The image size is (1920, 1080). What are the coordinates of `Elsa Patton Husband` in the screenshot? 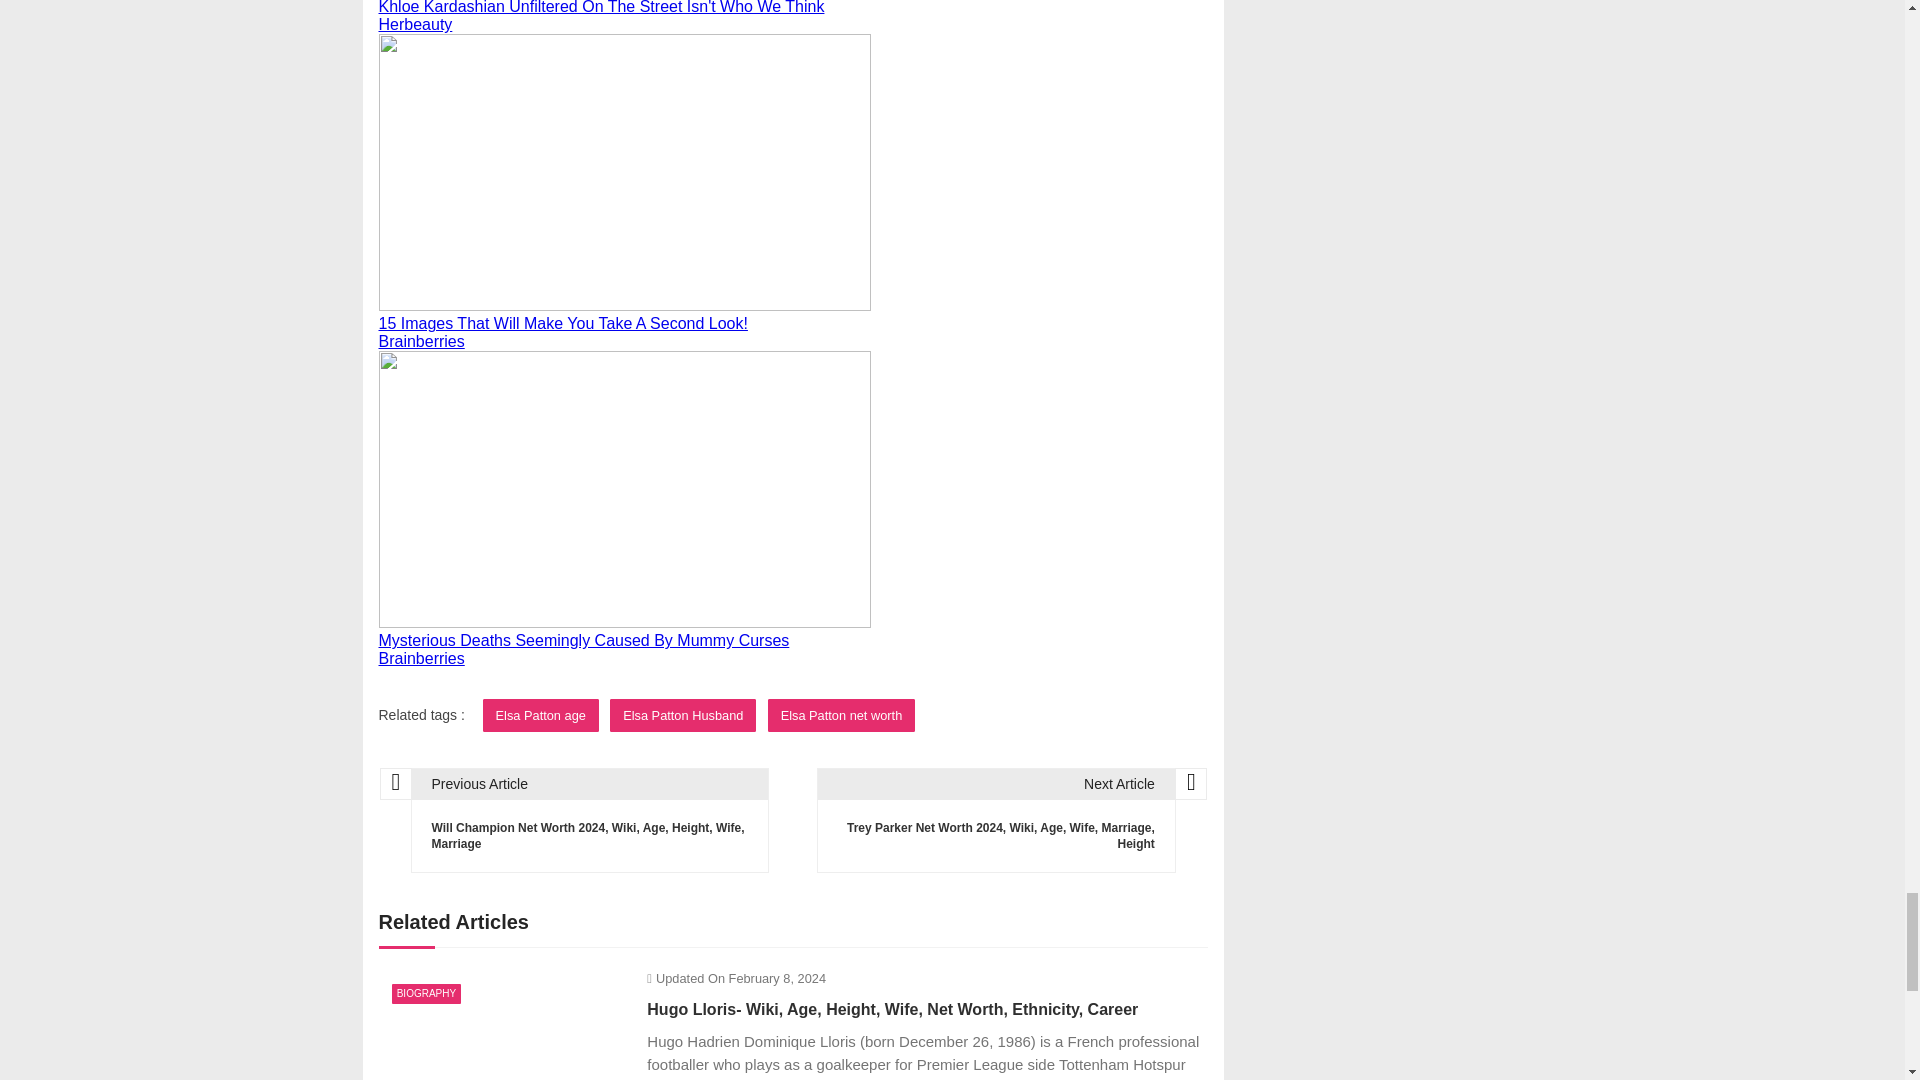 It's located at (683, 715).